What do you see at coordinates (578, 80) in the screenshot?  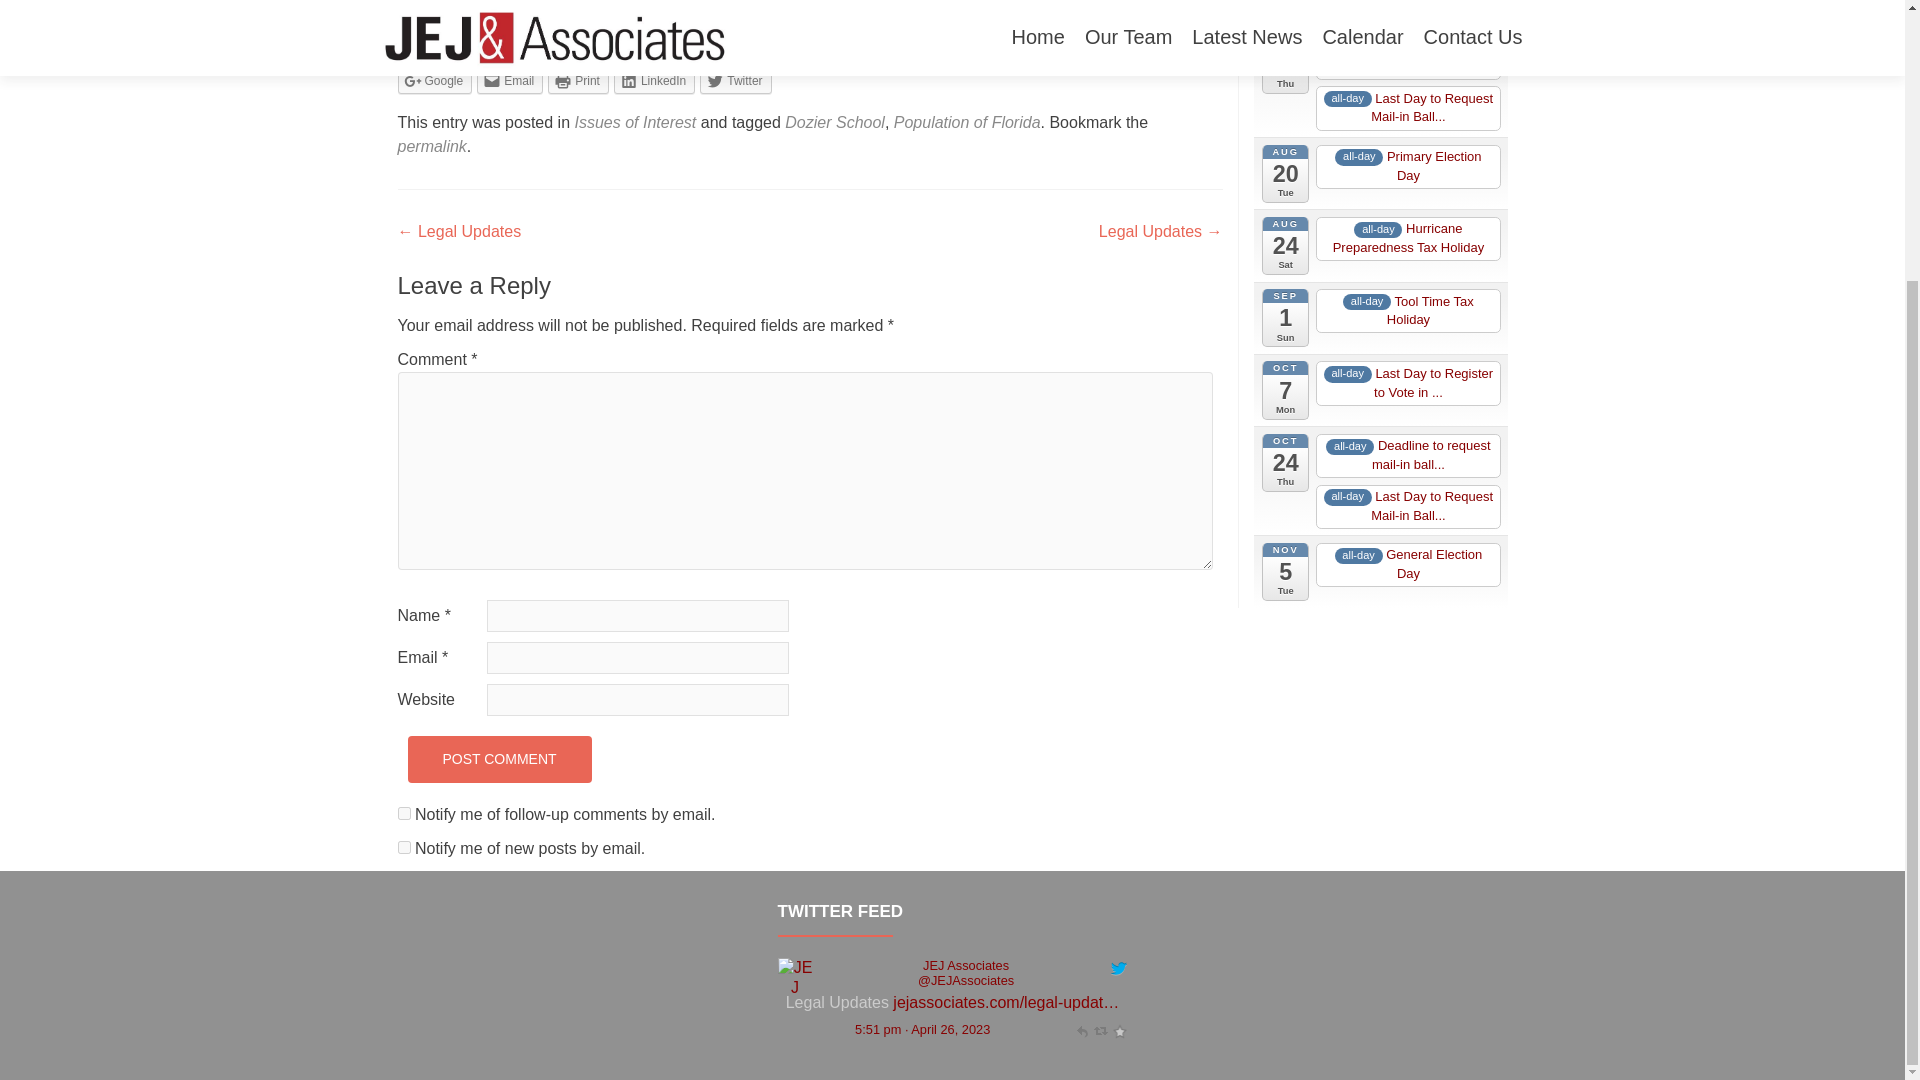 I see `Print` at bounding box center [578, 80].